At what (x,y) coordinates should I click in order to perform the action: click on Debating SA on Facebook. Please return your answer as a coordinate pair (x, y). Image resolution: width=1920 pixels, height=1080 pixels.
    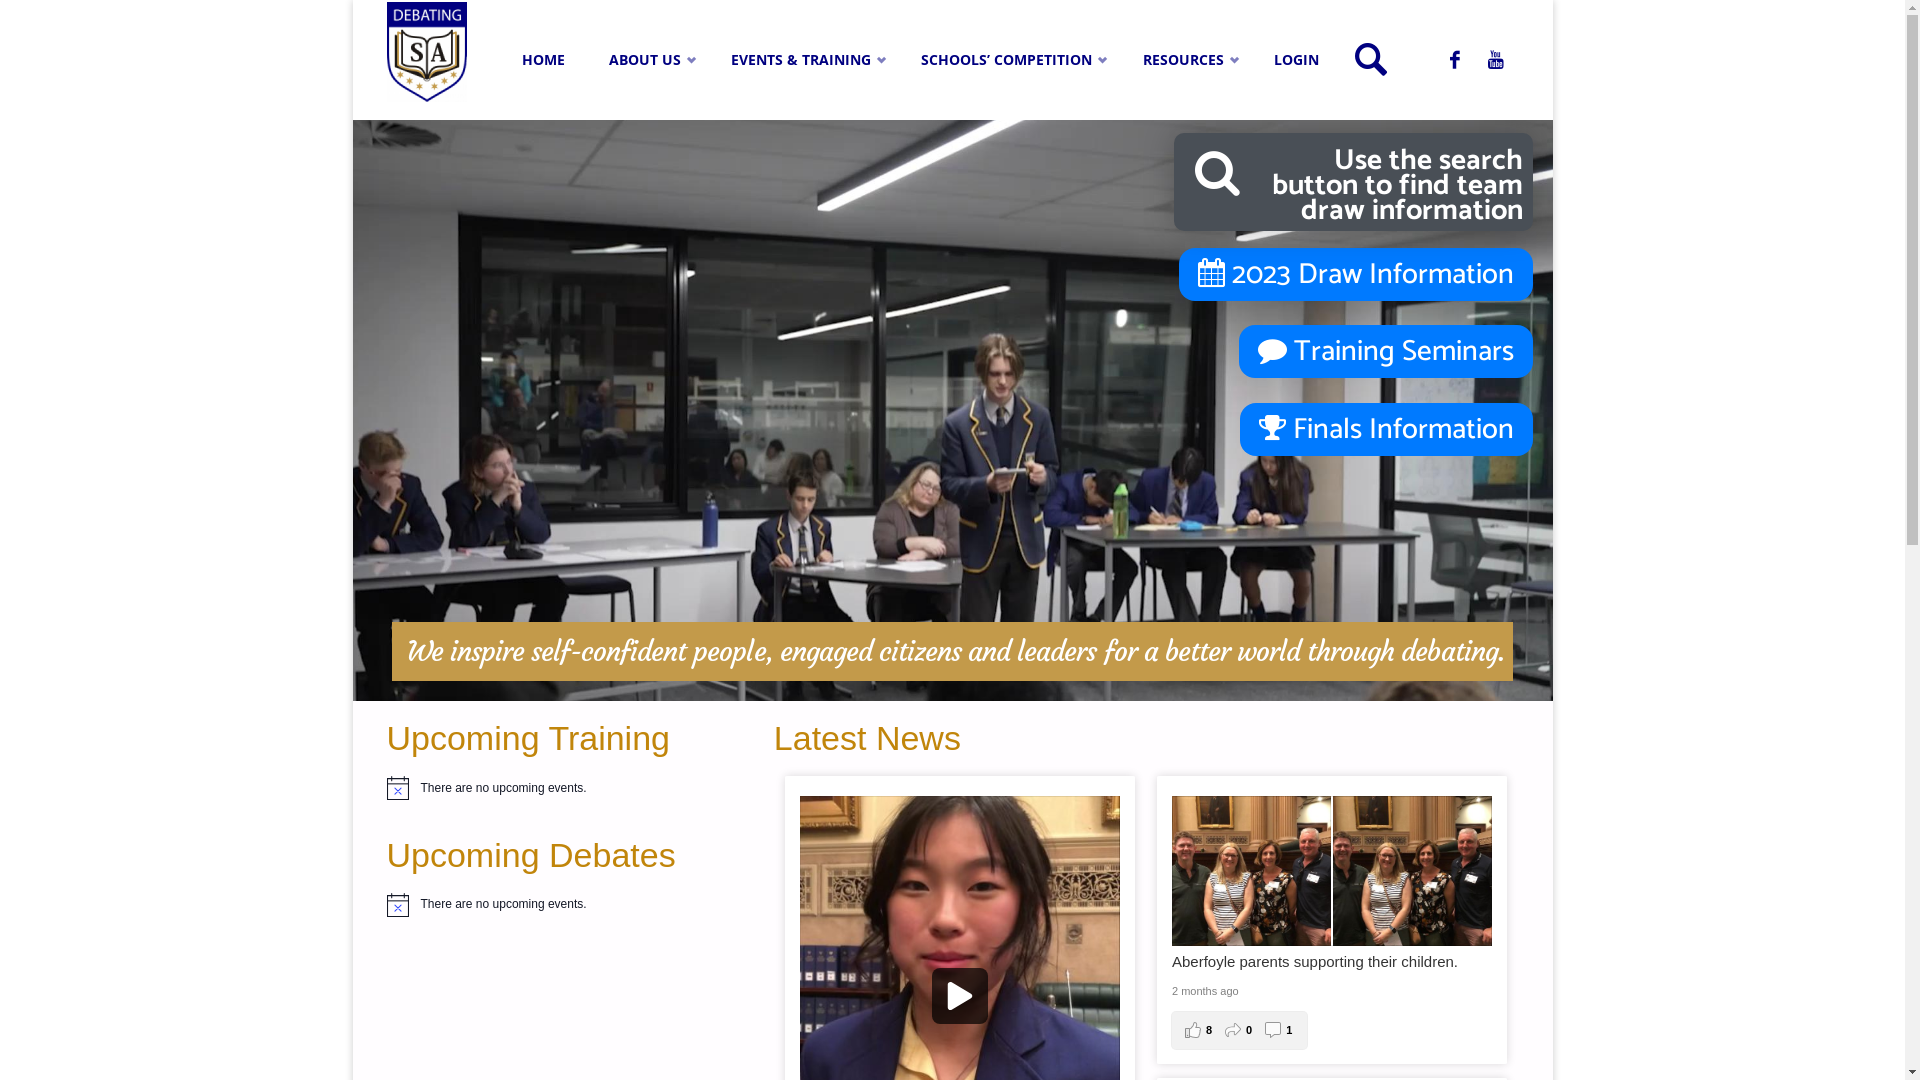
    Looking at the image, I should click on (1454, 60).